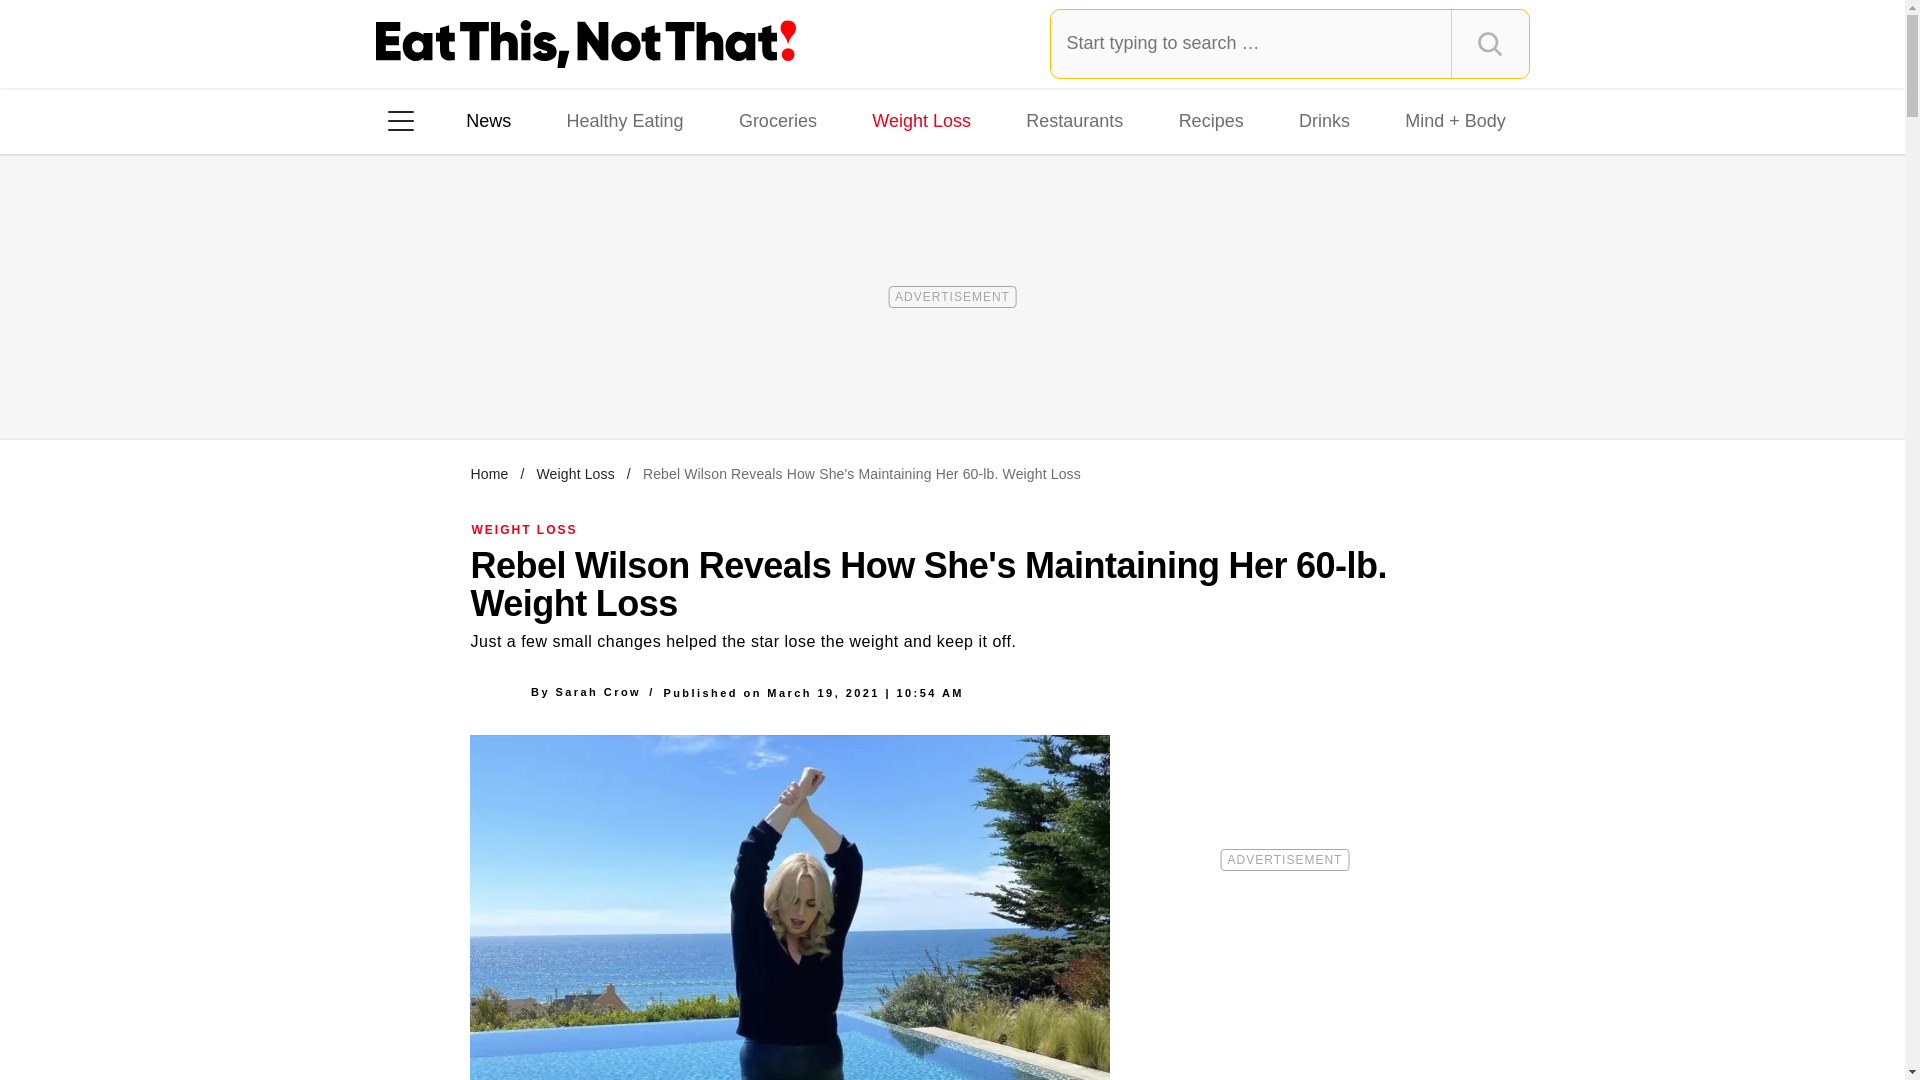 The image size is (1920, 1080). Describe the element at coordinates (1290, 43) in the screenshot. I see `Type and press Enter to search` at that location.